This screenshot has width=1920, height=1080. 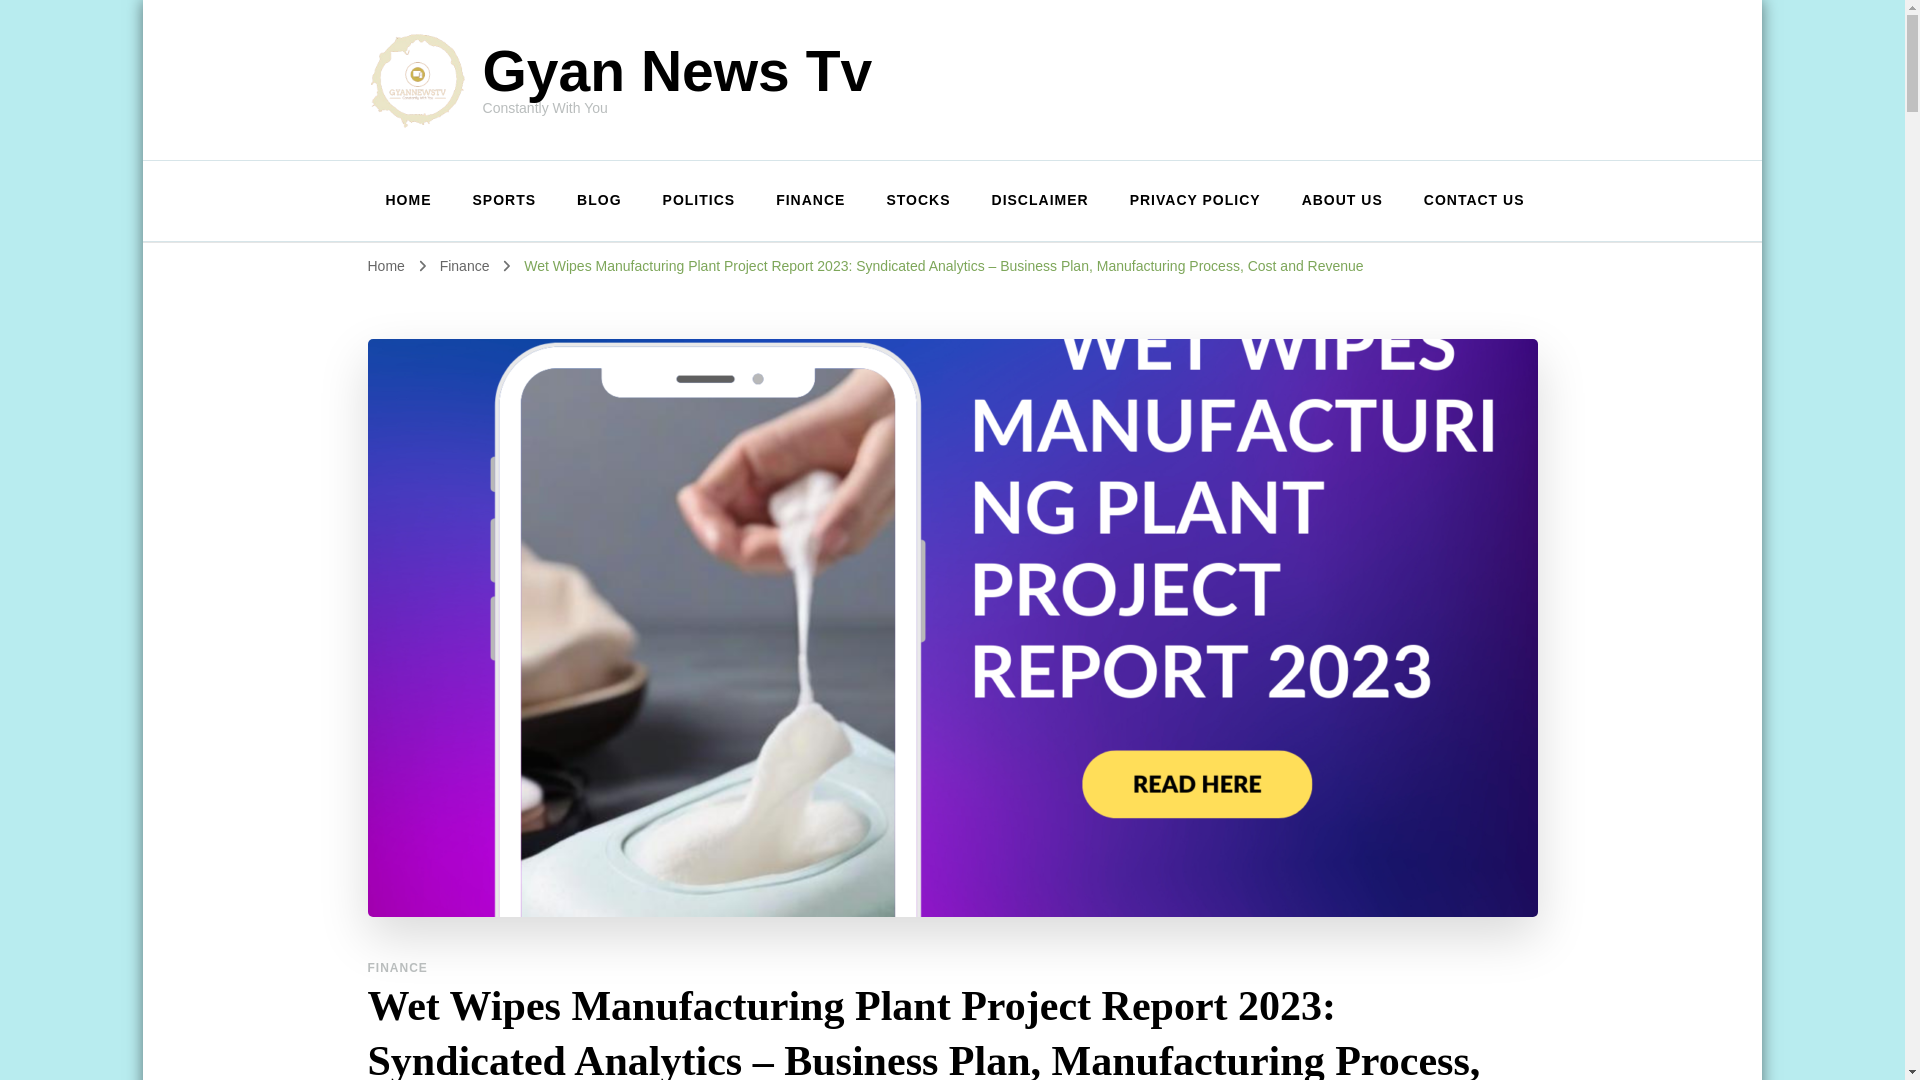 What do you see at coordinates (386, 266) in the screenshot?
I see `Home` at bounding box center [386, 266].